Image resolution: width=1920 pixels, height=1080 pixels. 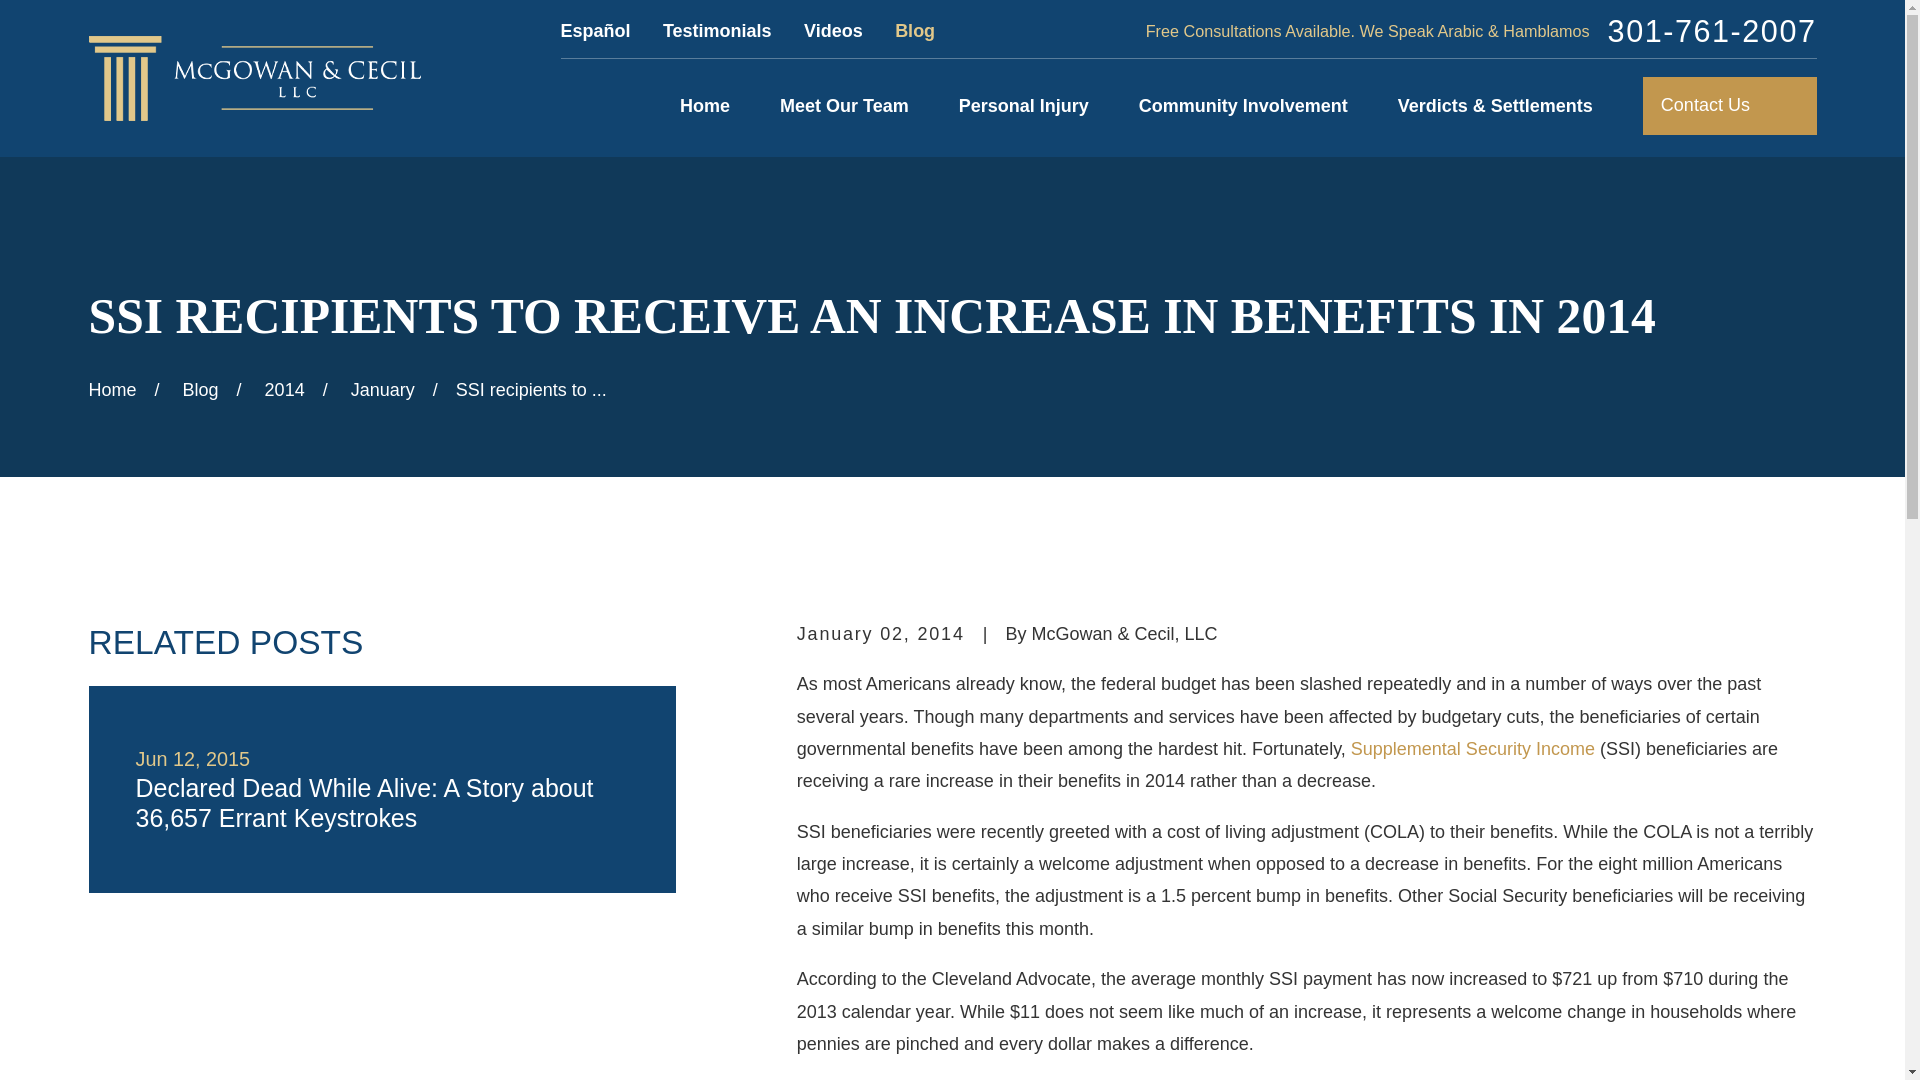 What do you see at coordinates (716, 30) in the screenshot?
I see `Testimonials` at bounding box center [716, 30].